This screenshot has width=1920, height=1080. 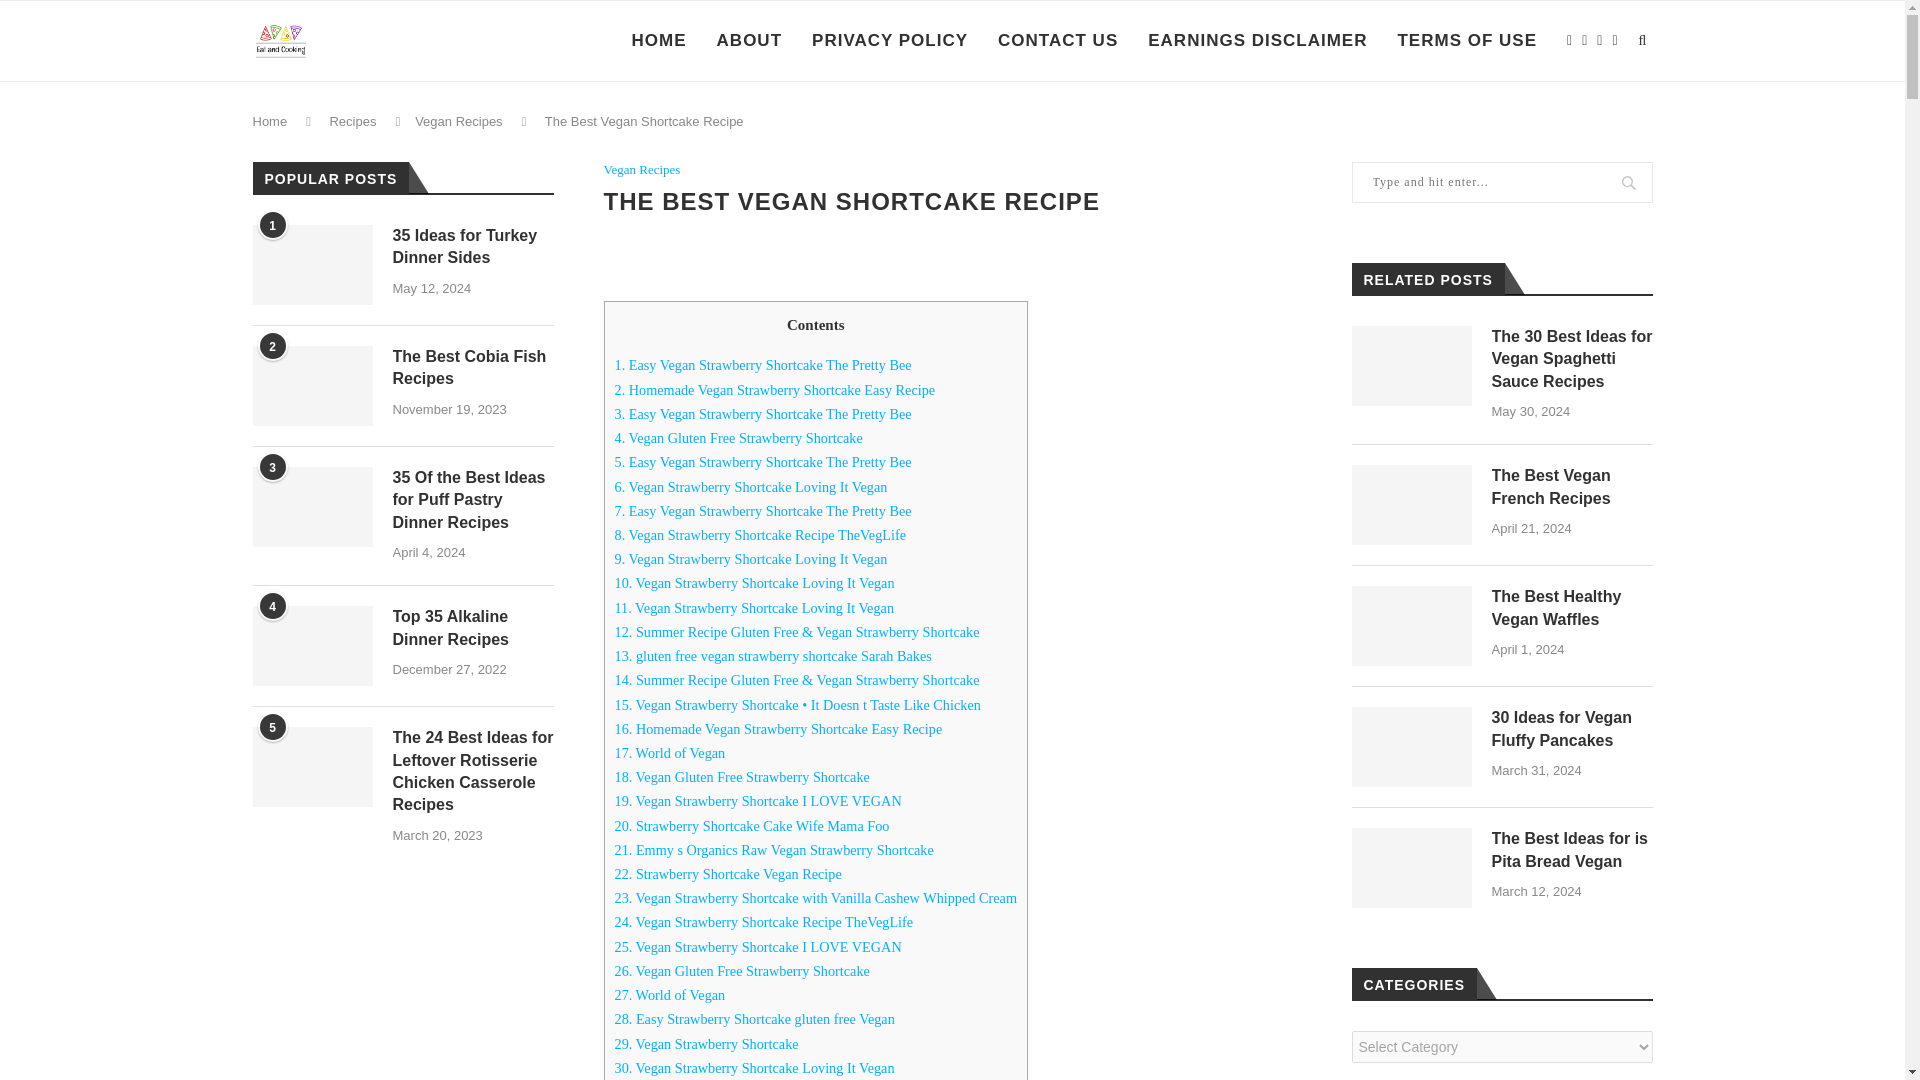 I want to click on 9. Vegan Strawberry Shortcake Loving It Vegan, so click(x=750, y=558).